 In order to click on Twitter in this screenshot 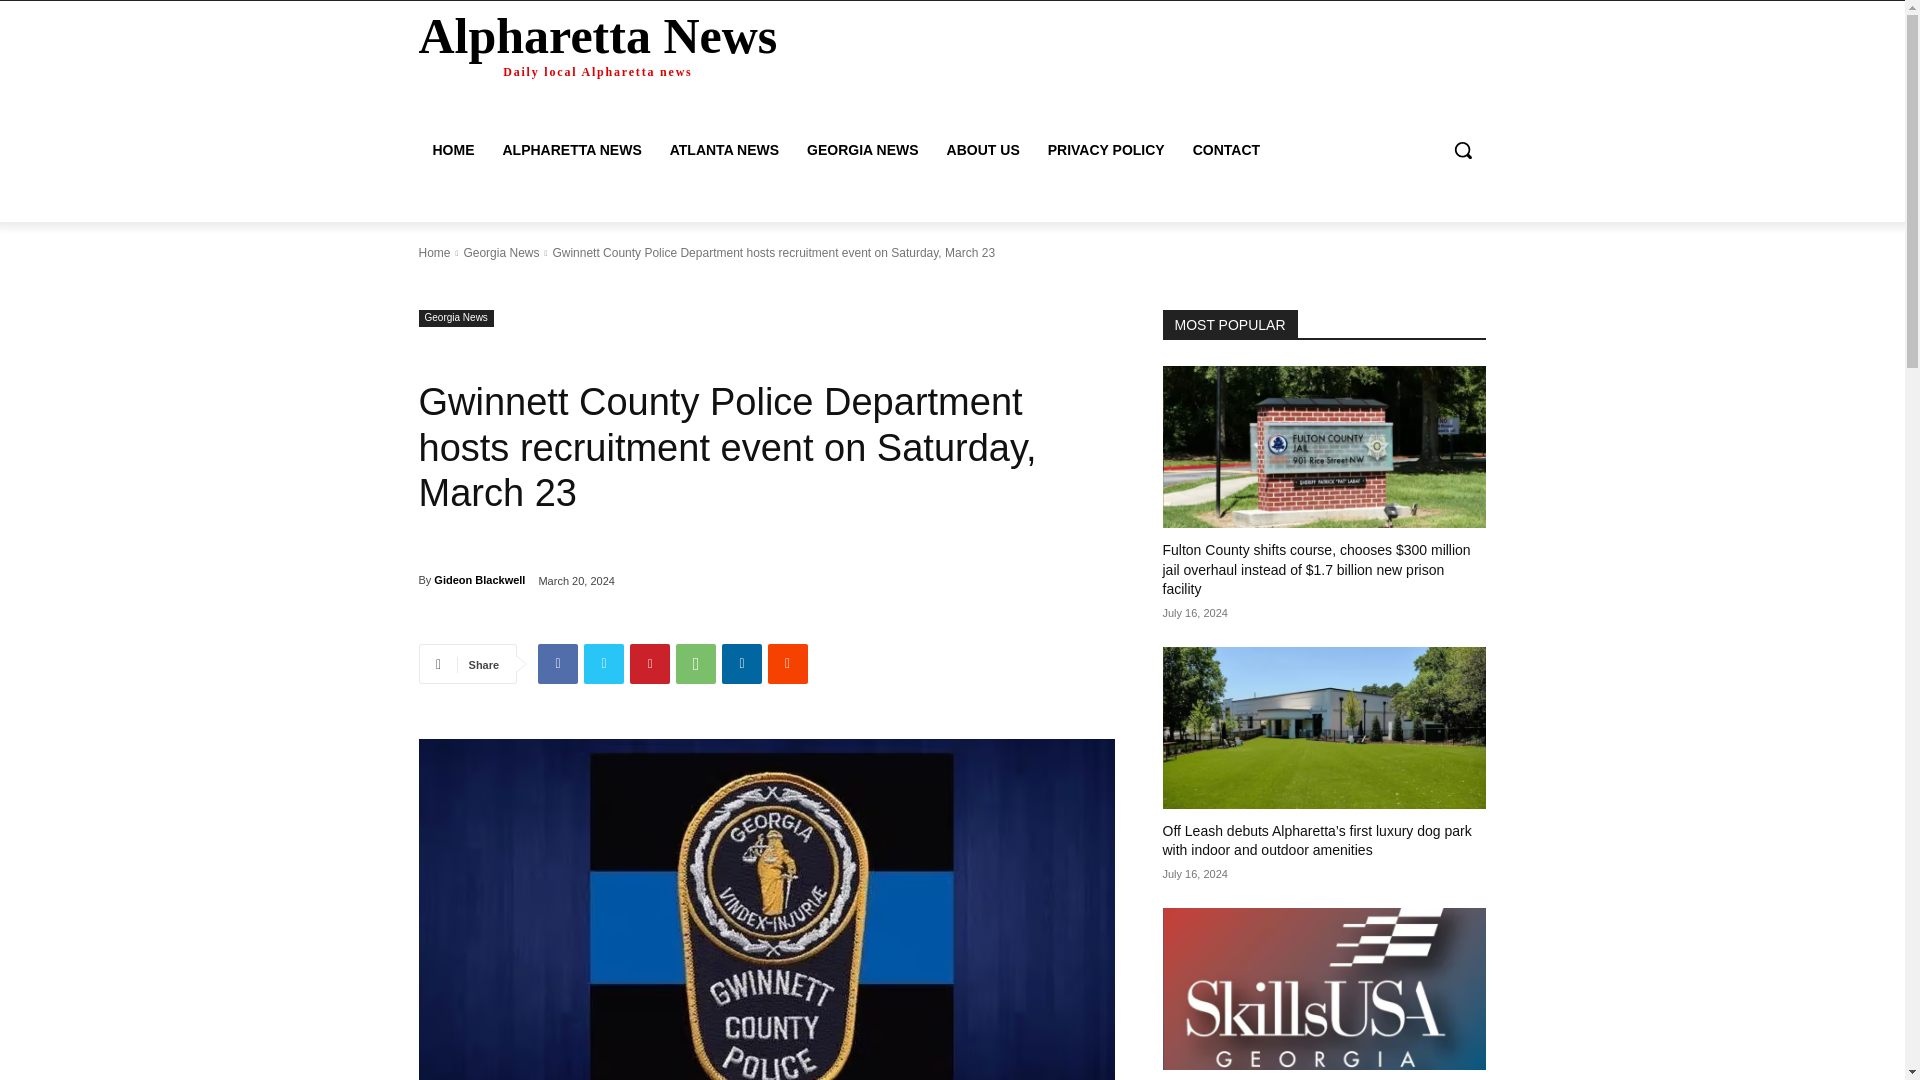, I will do `click(604, 663)`.